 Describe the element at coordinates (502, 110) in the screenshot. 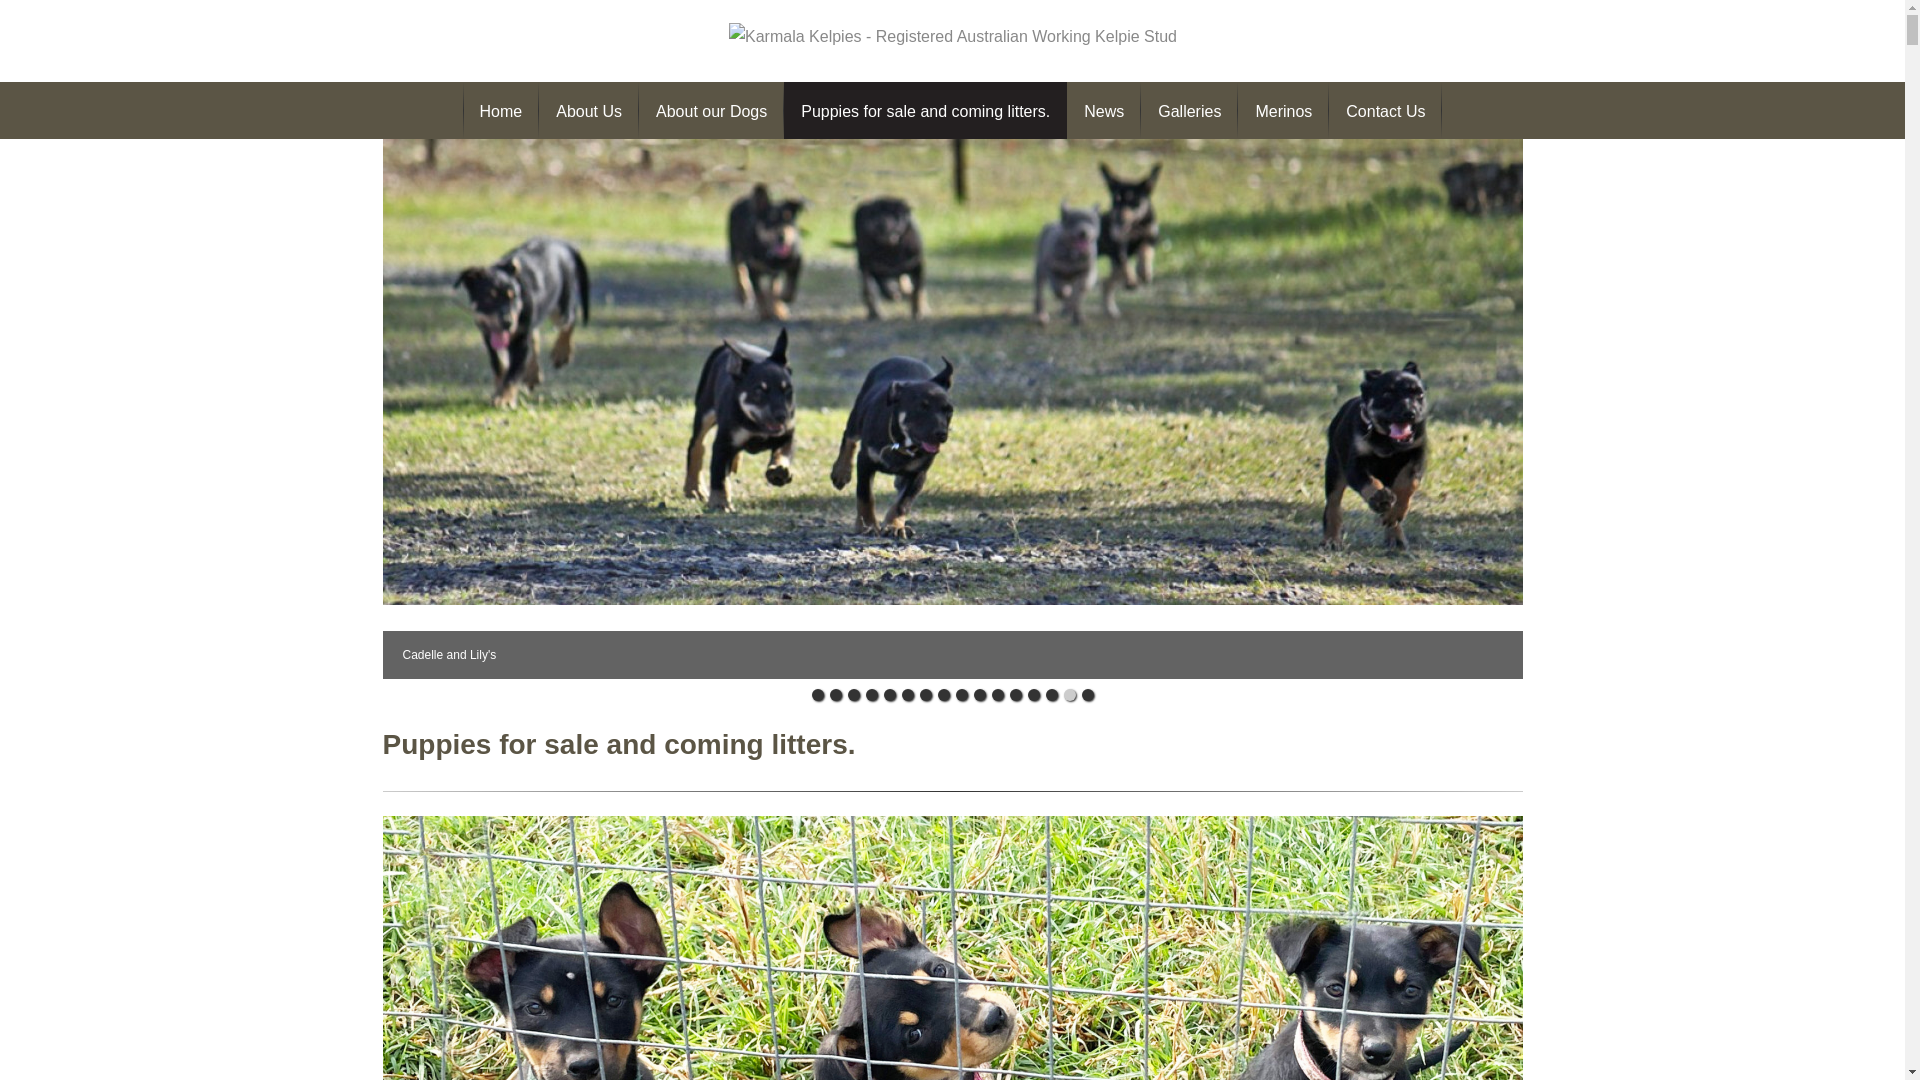

I see `Home` at that location.